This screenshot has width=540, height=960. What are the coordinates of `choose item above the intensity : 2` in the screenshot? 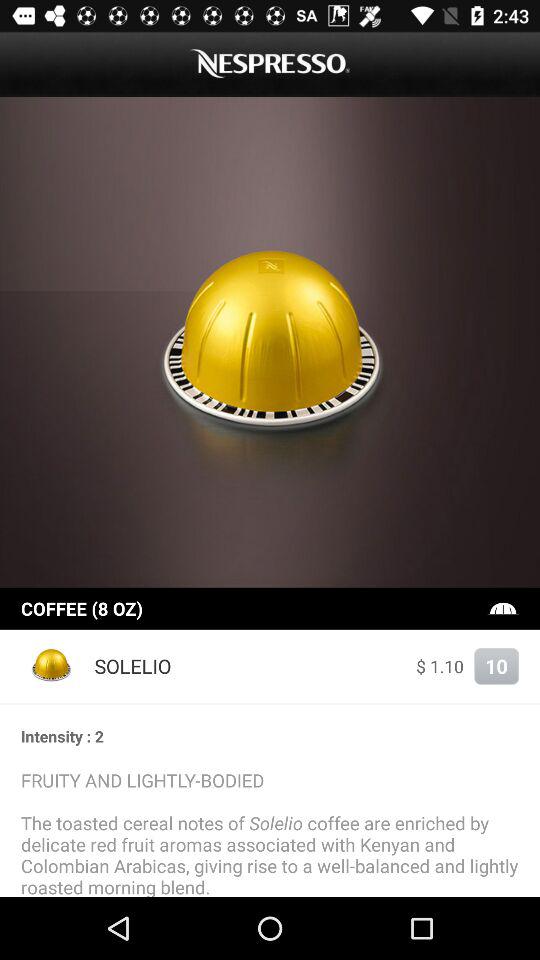 It's located at (270, 704).